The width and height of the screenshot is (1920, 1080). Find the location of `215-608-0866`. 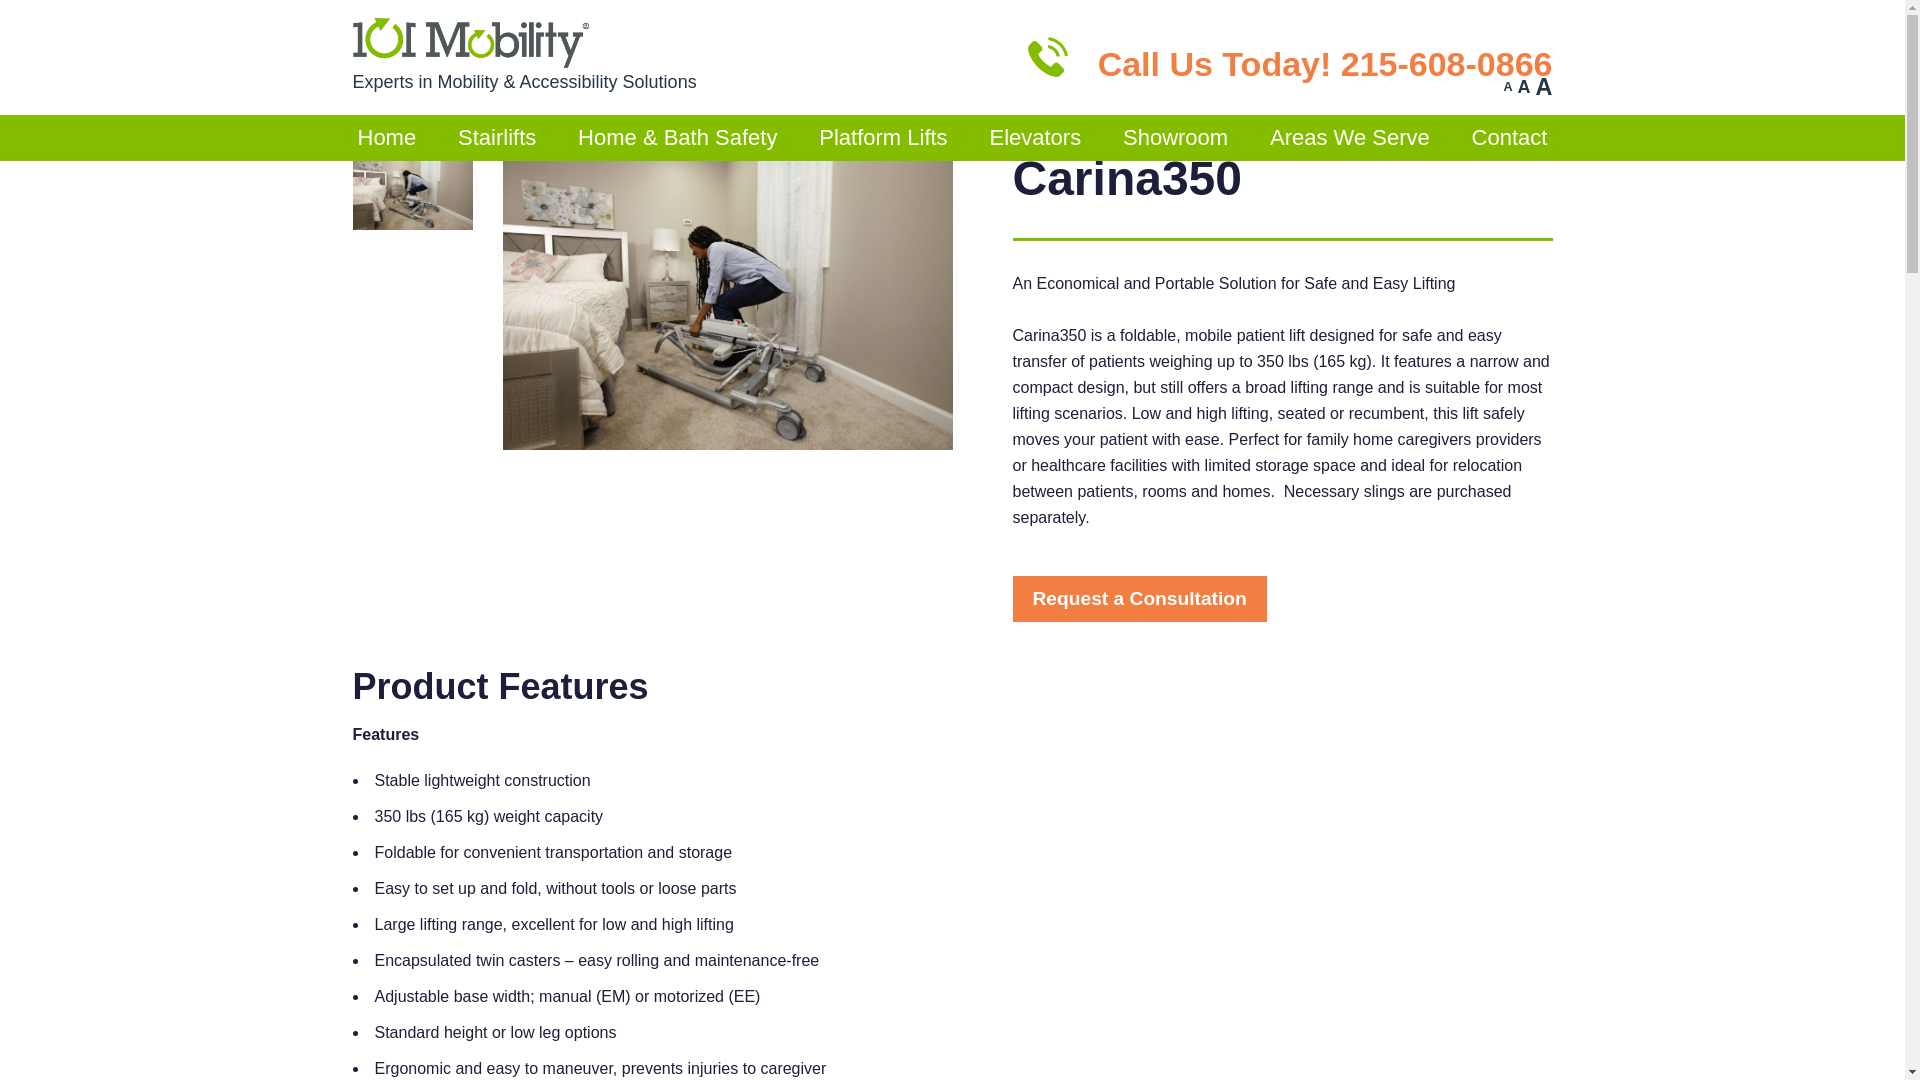

215-608-0866 is located at coordinates (1446, 62).